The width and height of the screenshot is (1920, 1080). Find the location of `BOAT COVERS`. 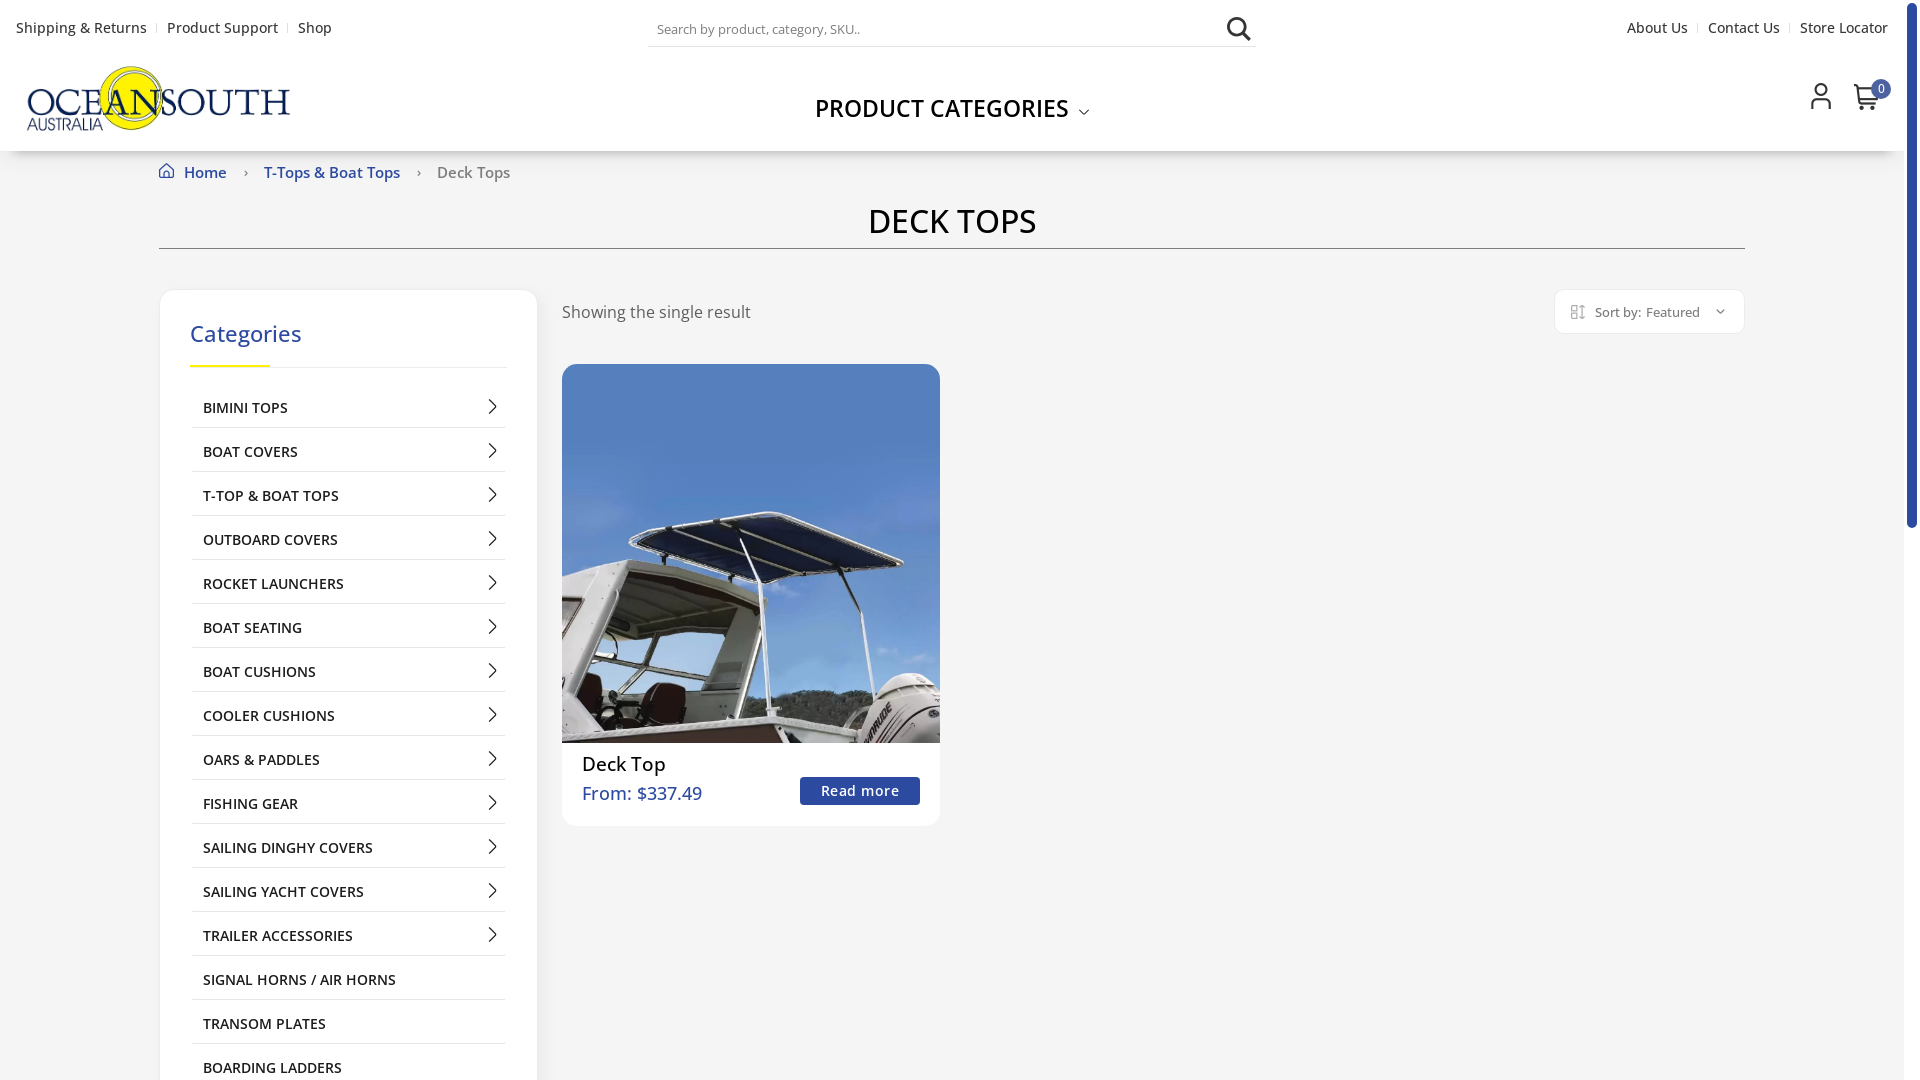

BOAT COVERS is located at coordinates (348, 452).